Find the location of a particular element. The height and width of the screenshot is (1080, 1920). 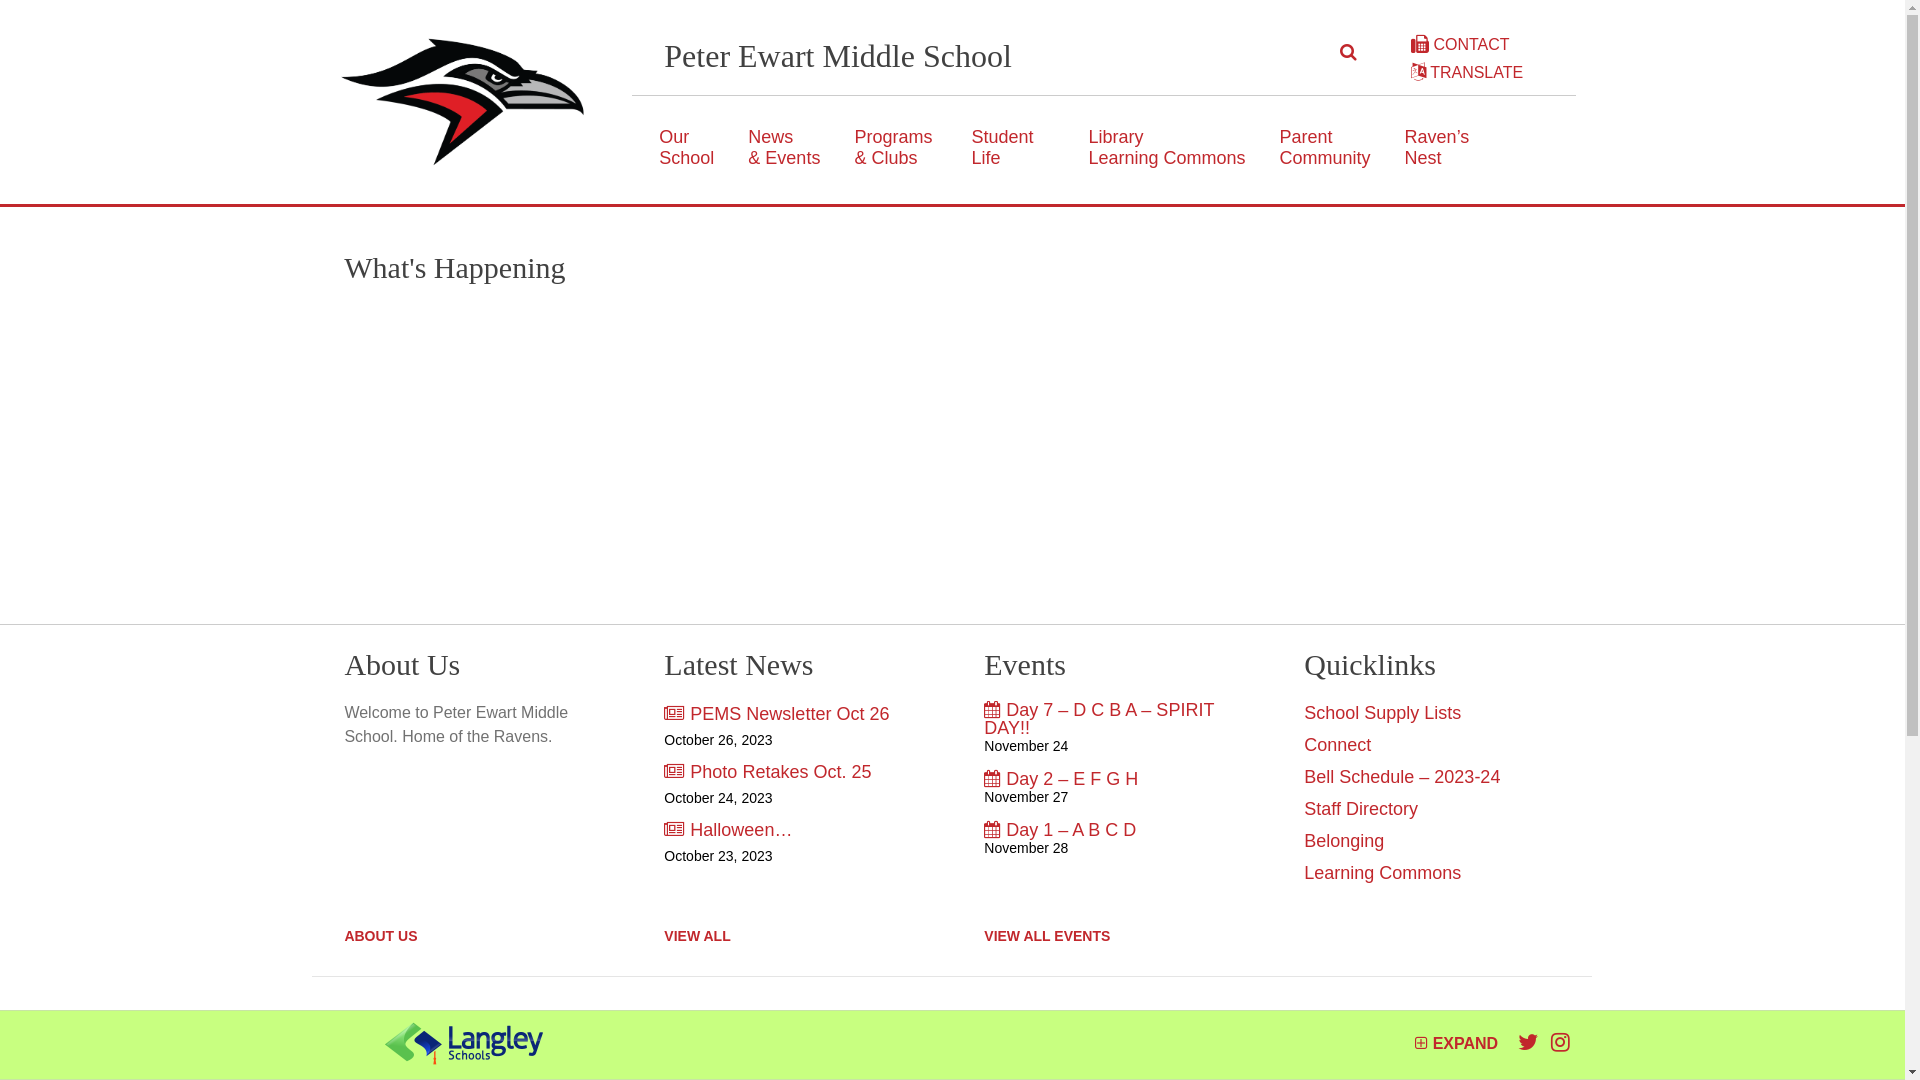

VIEW ALL EVENTS is located at coordinates (1046, 936).